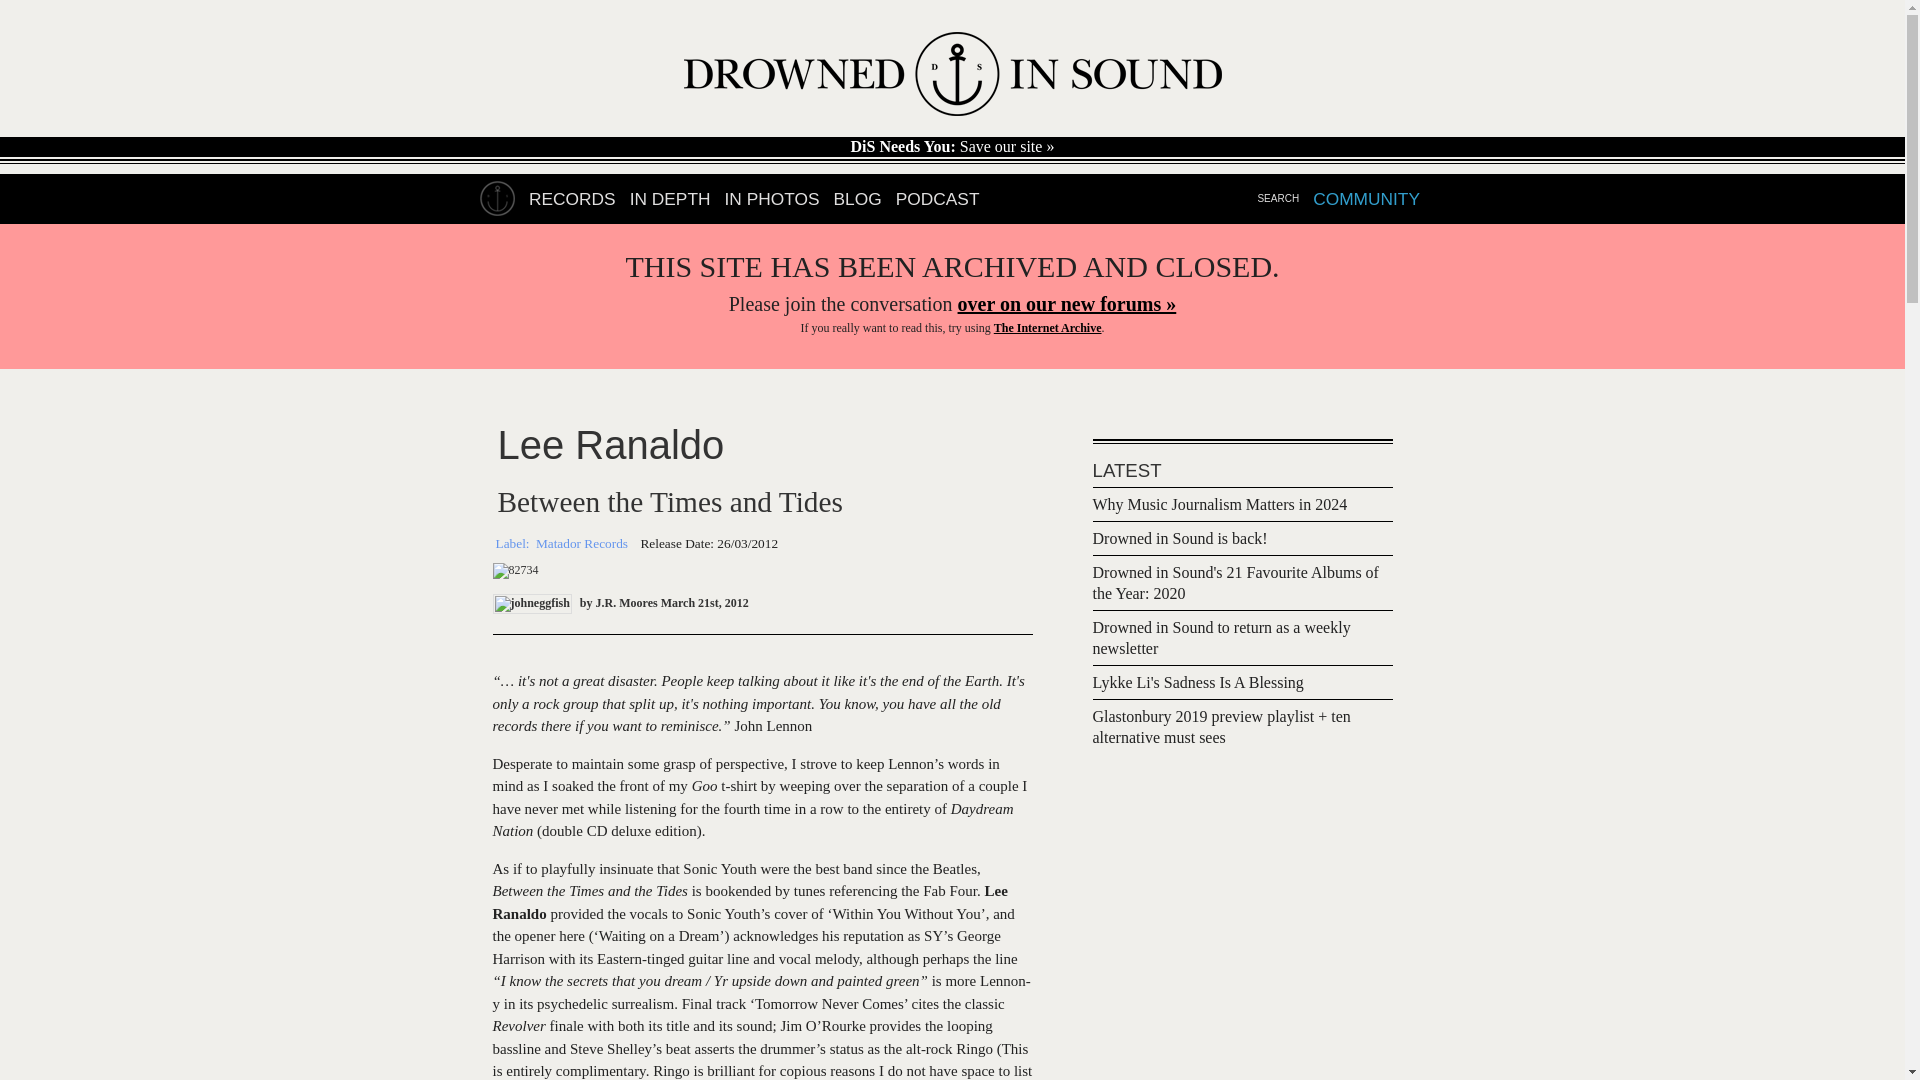  What do you see at coordinates (938, 199) in the screenshot?
I see `PODCAST` at bounding box center [938, 199].